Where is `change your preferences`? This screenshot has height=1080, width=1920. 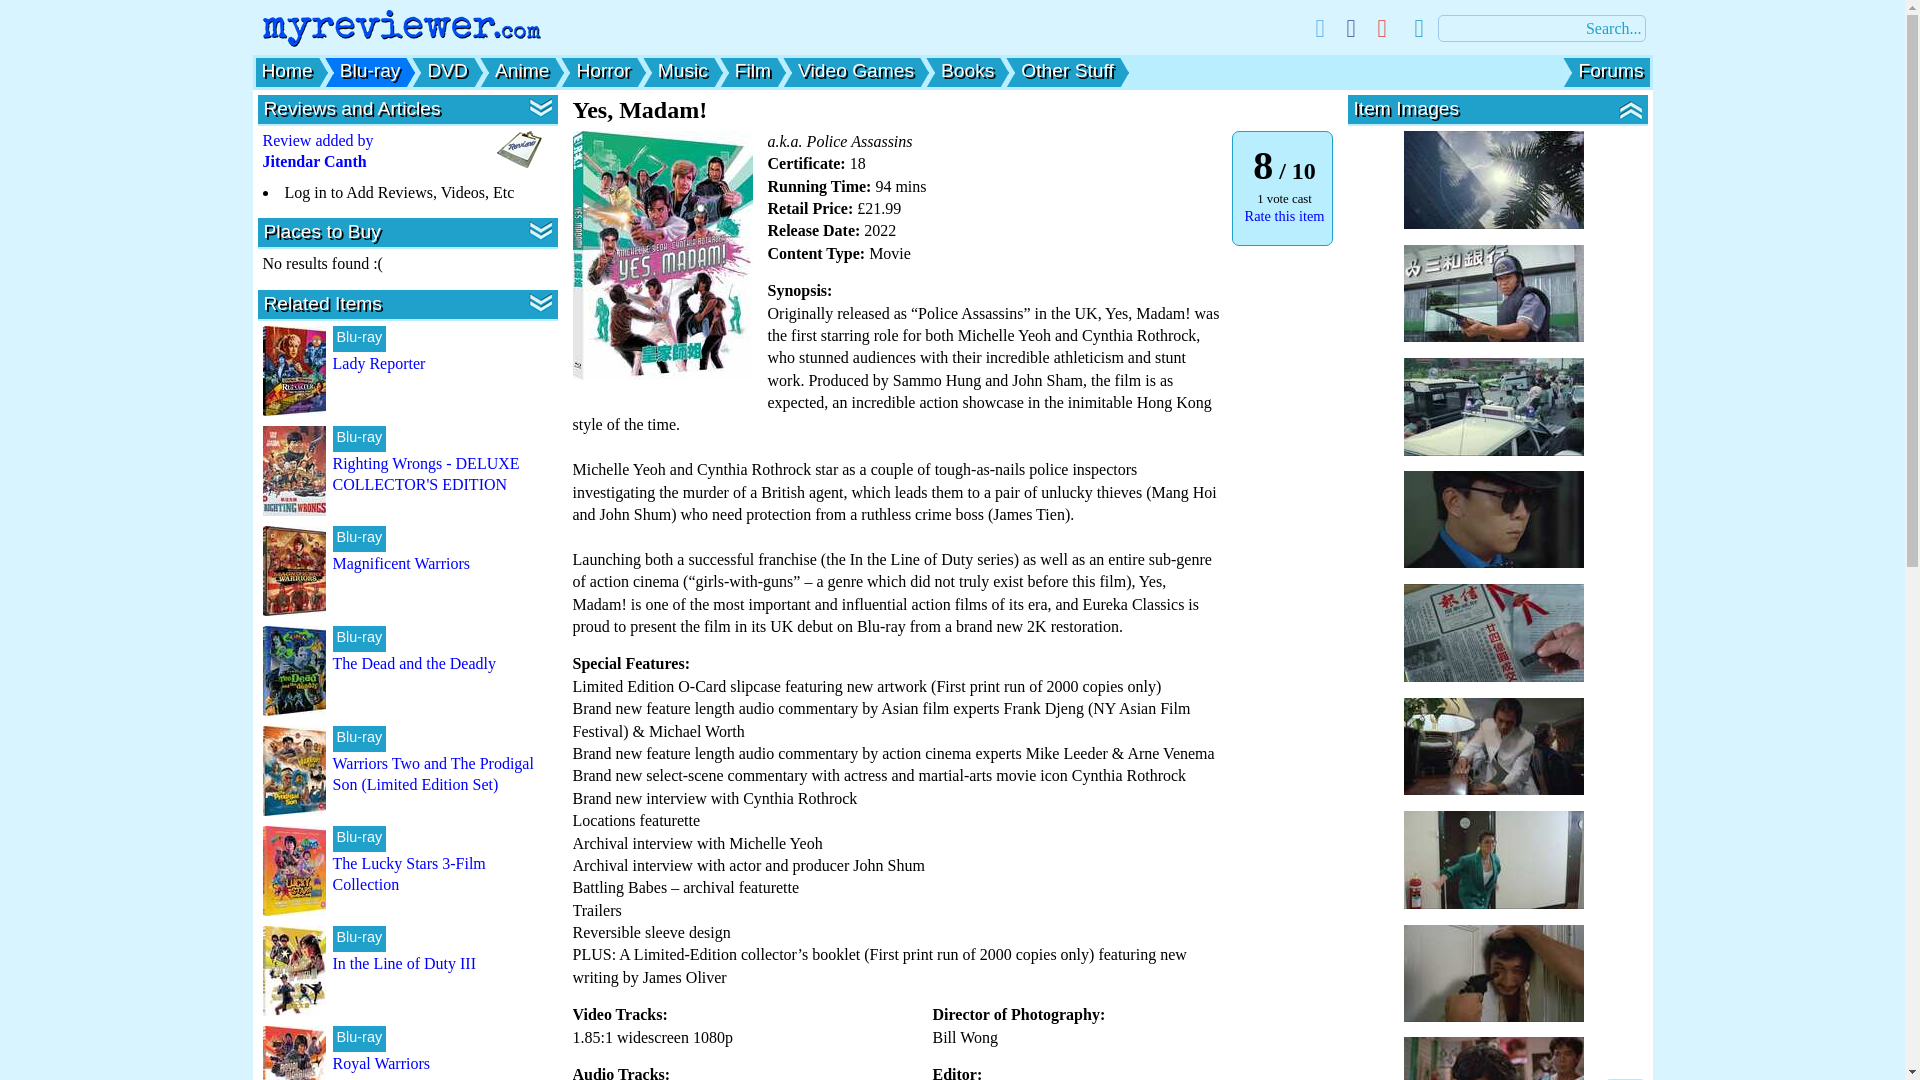 change your preferences is located at coordinates (1418, 28).